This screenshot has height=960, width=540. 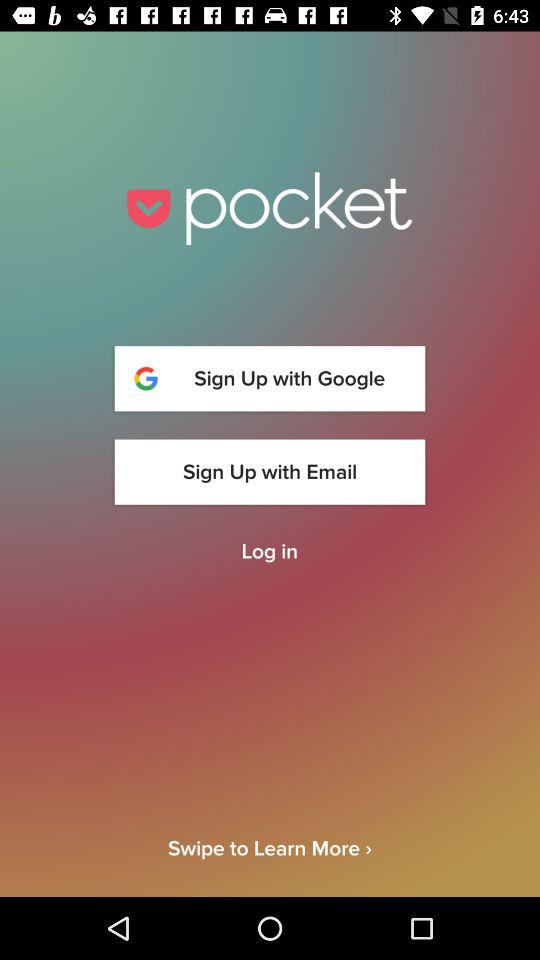 What do you see at coordinates (269, 552) in the screenshot?
I see `select the item above swipe to learn icon` at bounding box center [269, 552].